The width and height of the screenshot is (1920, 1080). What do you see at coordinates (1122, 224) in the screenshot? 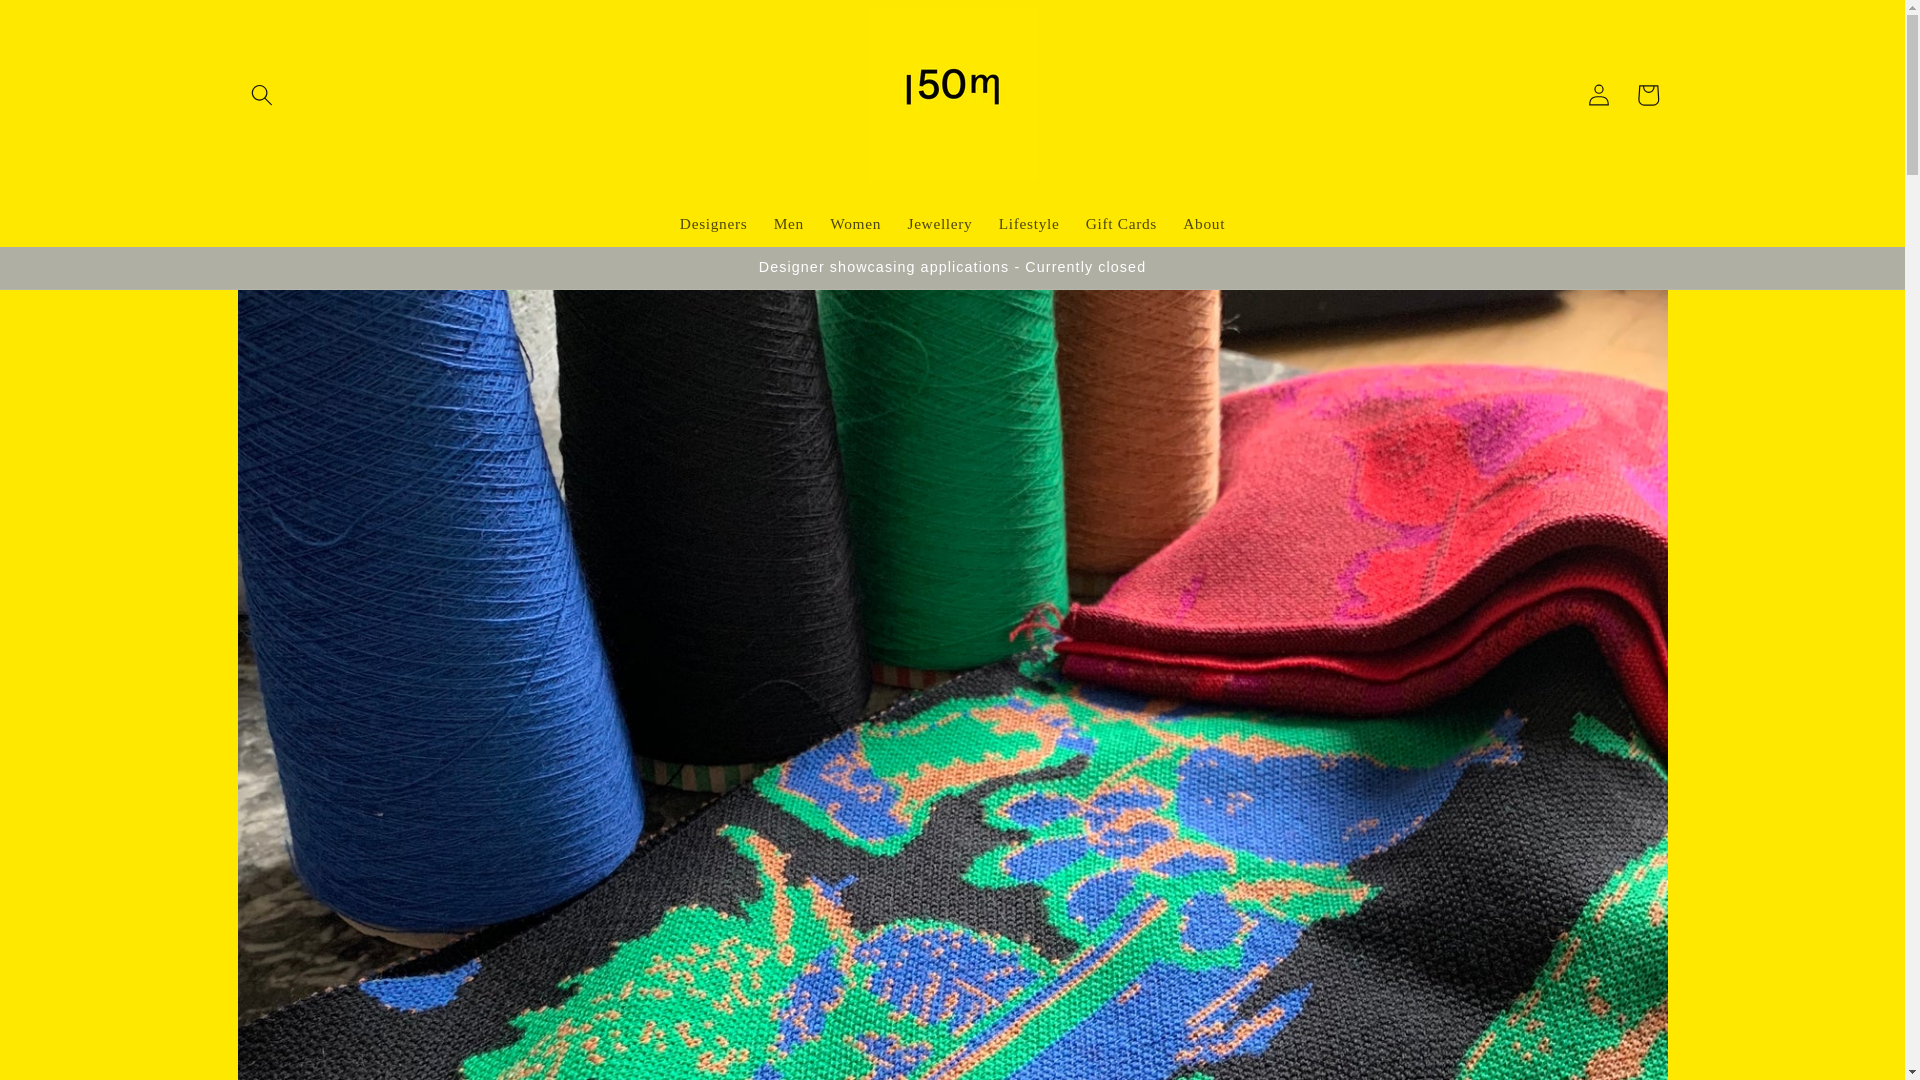
I see `Gift Cards` at bounding box center [1122, 224].